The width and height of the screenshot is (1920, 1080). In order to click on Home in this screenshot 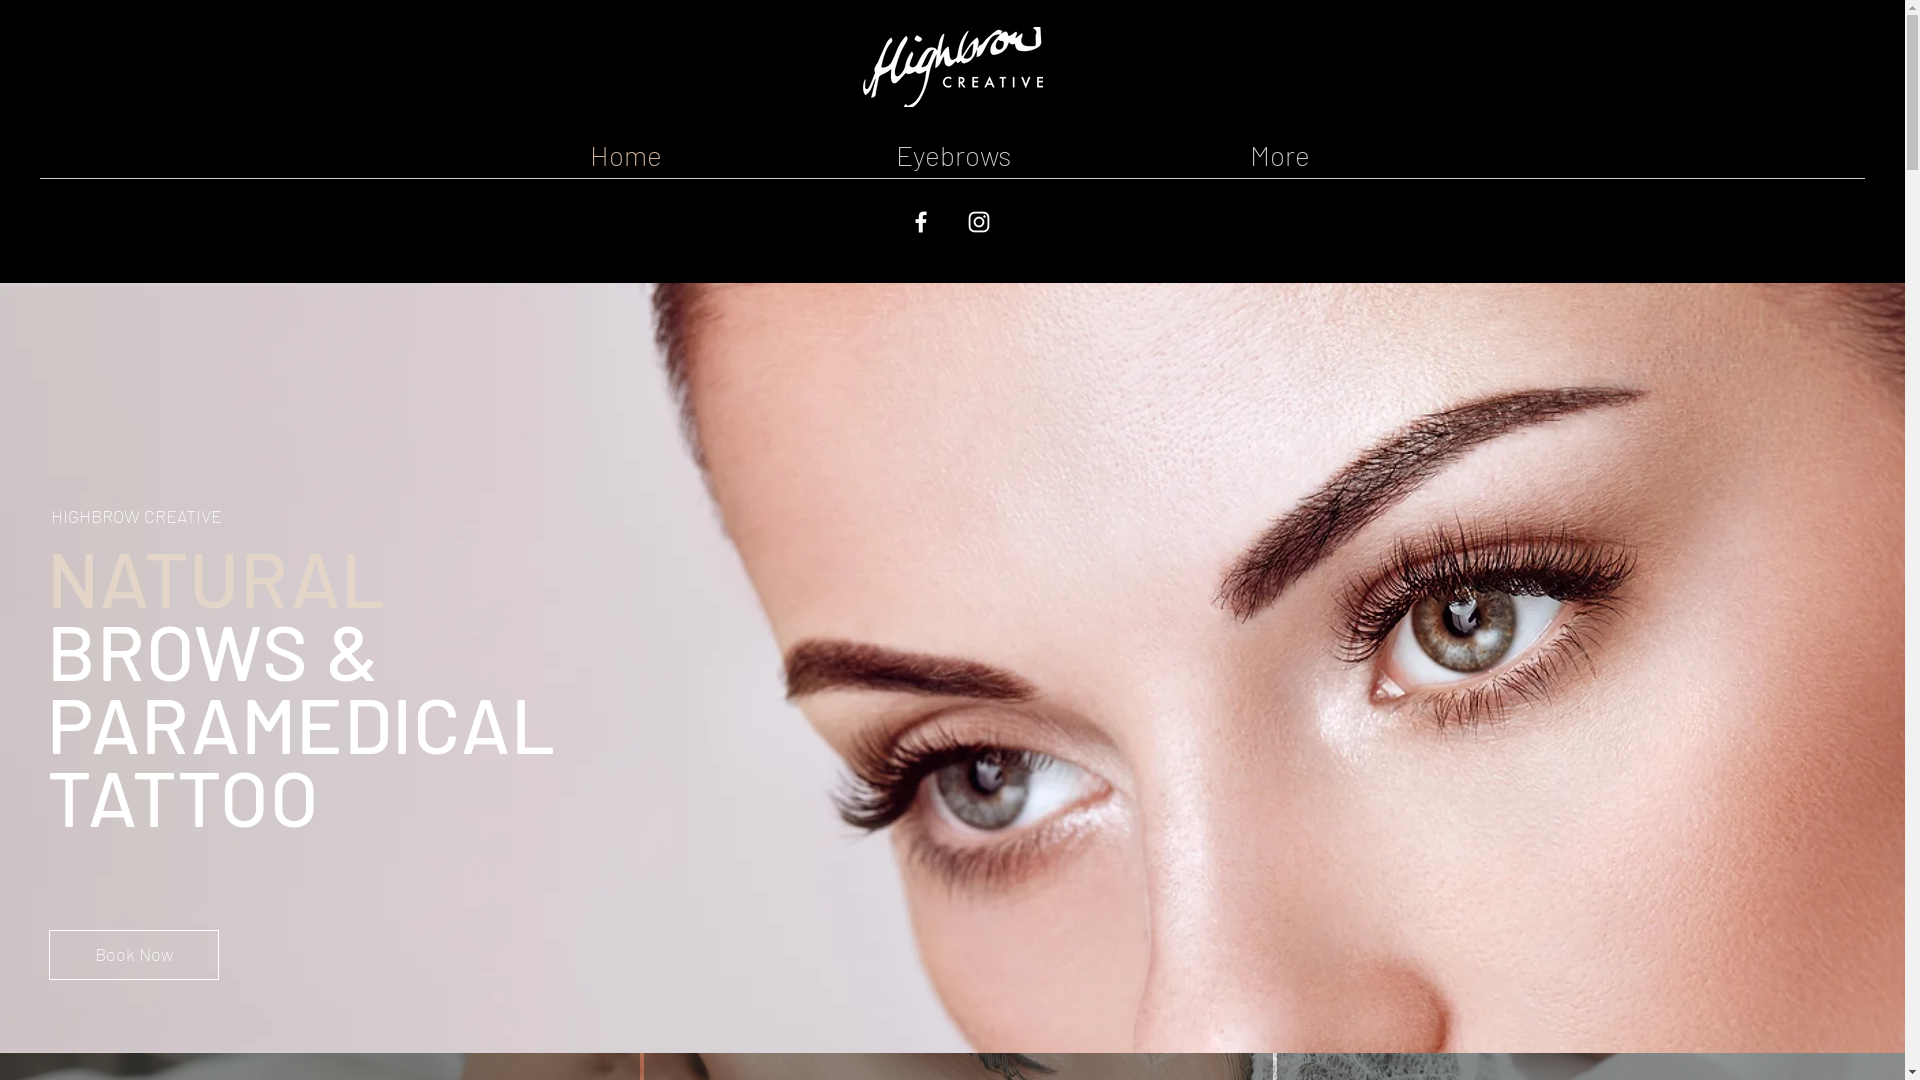, I will do `click(626, 155)`.